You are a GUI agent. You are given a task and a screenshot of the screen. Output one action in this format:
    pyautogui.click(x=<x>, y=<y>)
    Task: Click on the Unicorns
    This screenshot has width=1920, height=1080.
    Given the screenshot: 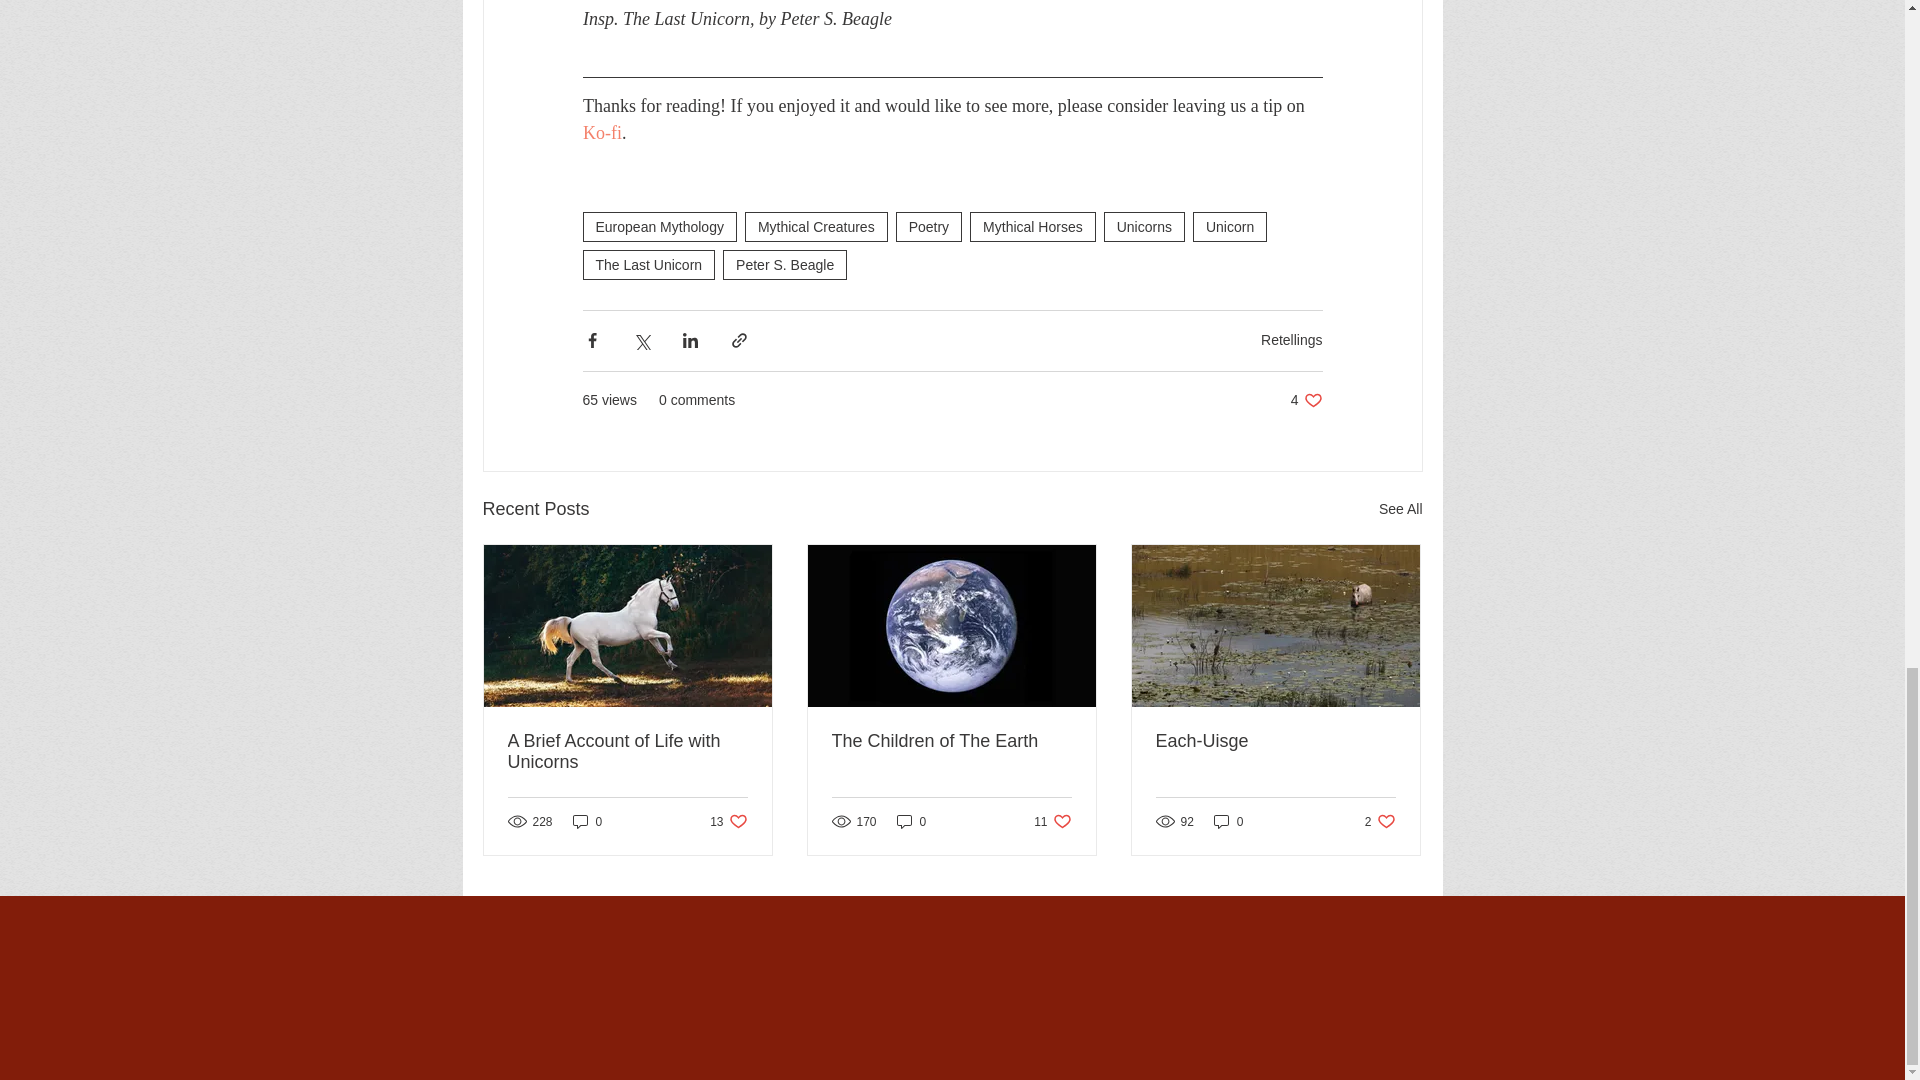 What is the action you would take?
    pyautogui.click(x=658, y=226)
    